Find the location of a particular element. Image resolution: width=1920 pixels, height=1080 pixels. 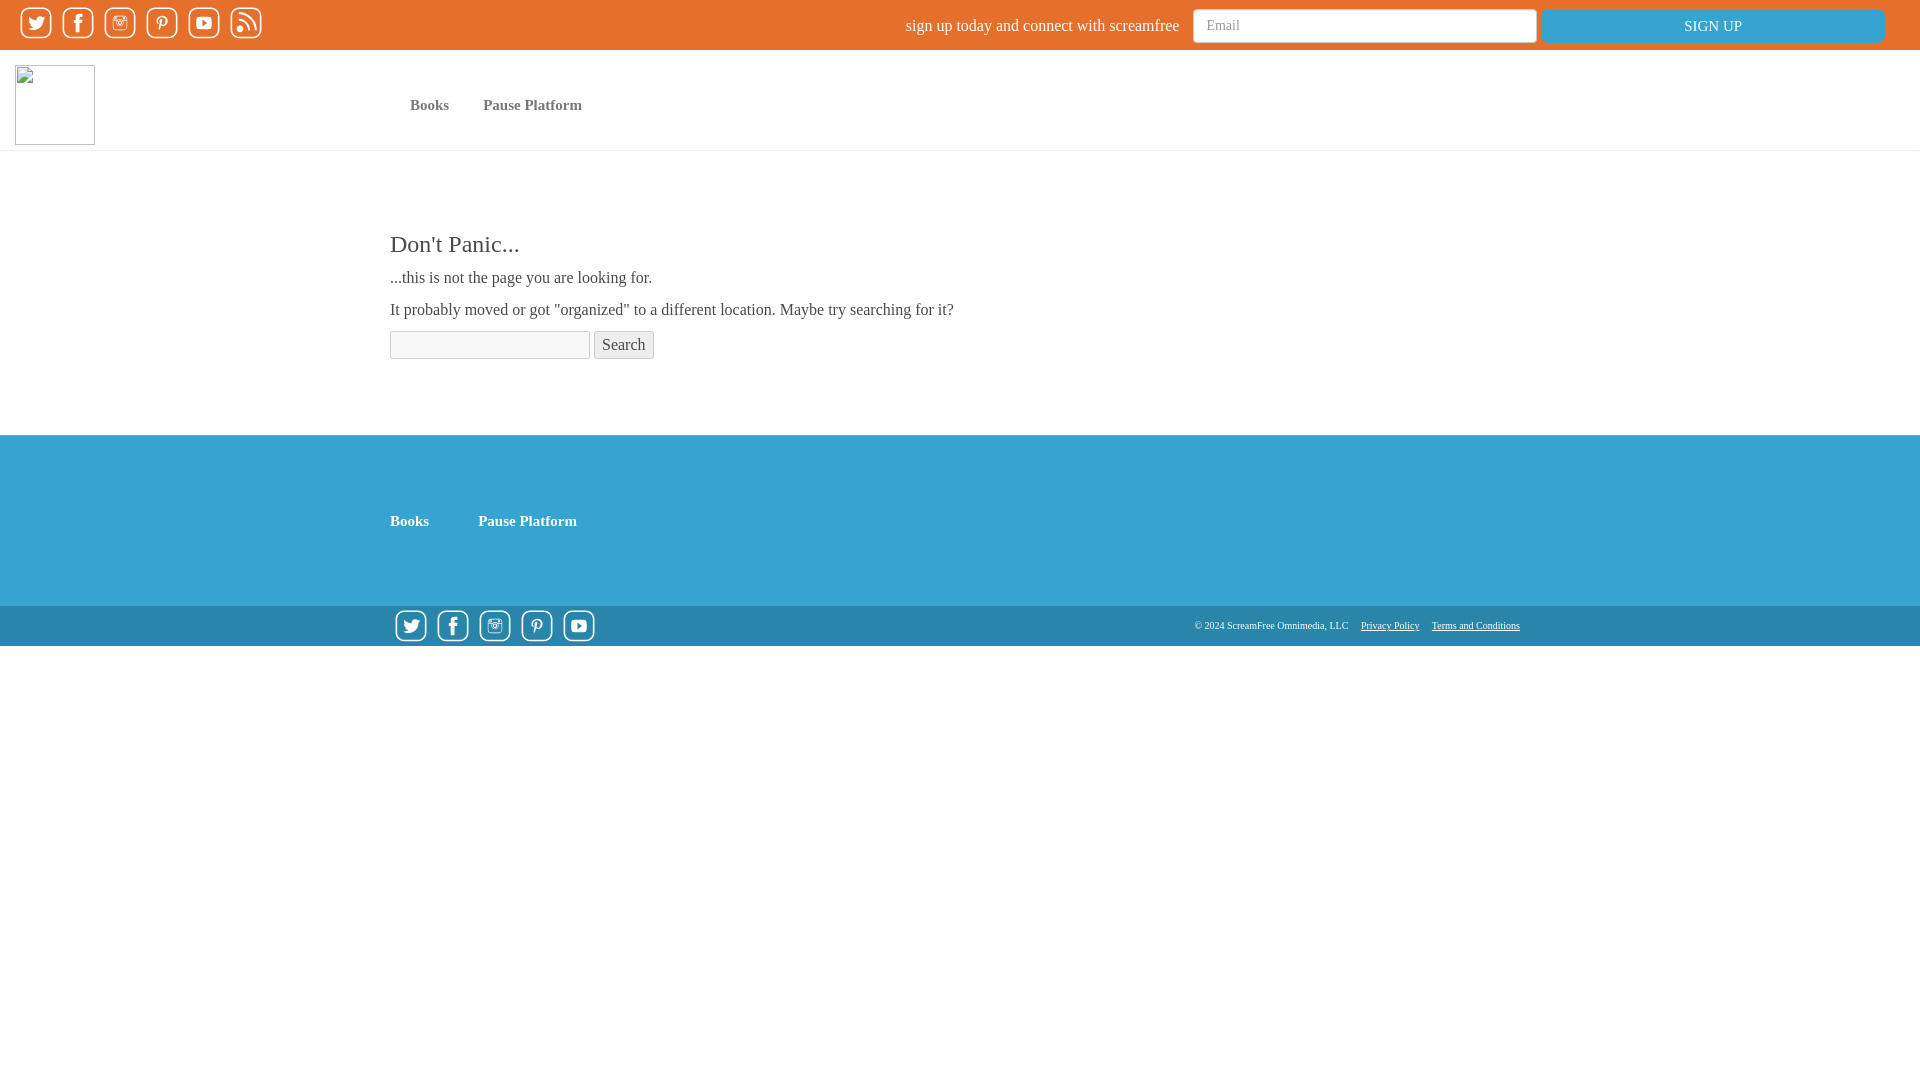

Terms and Conditions is located at coordinates (1476, 624).